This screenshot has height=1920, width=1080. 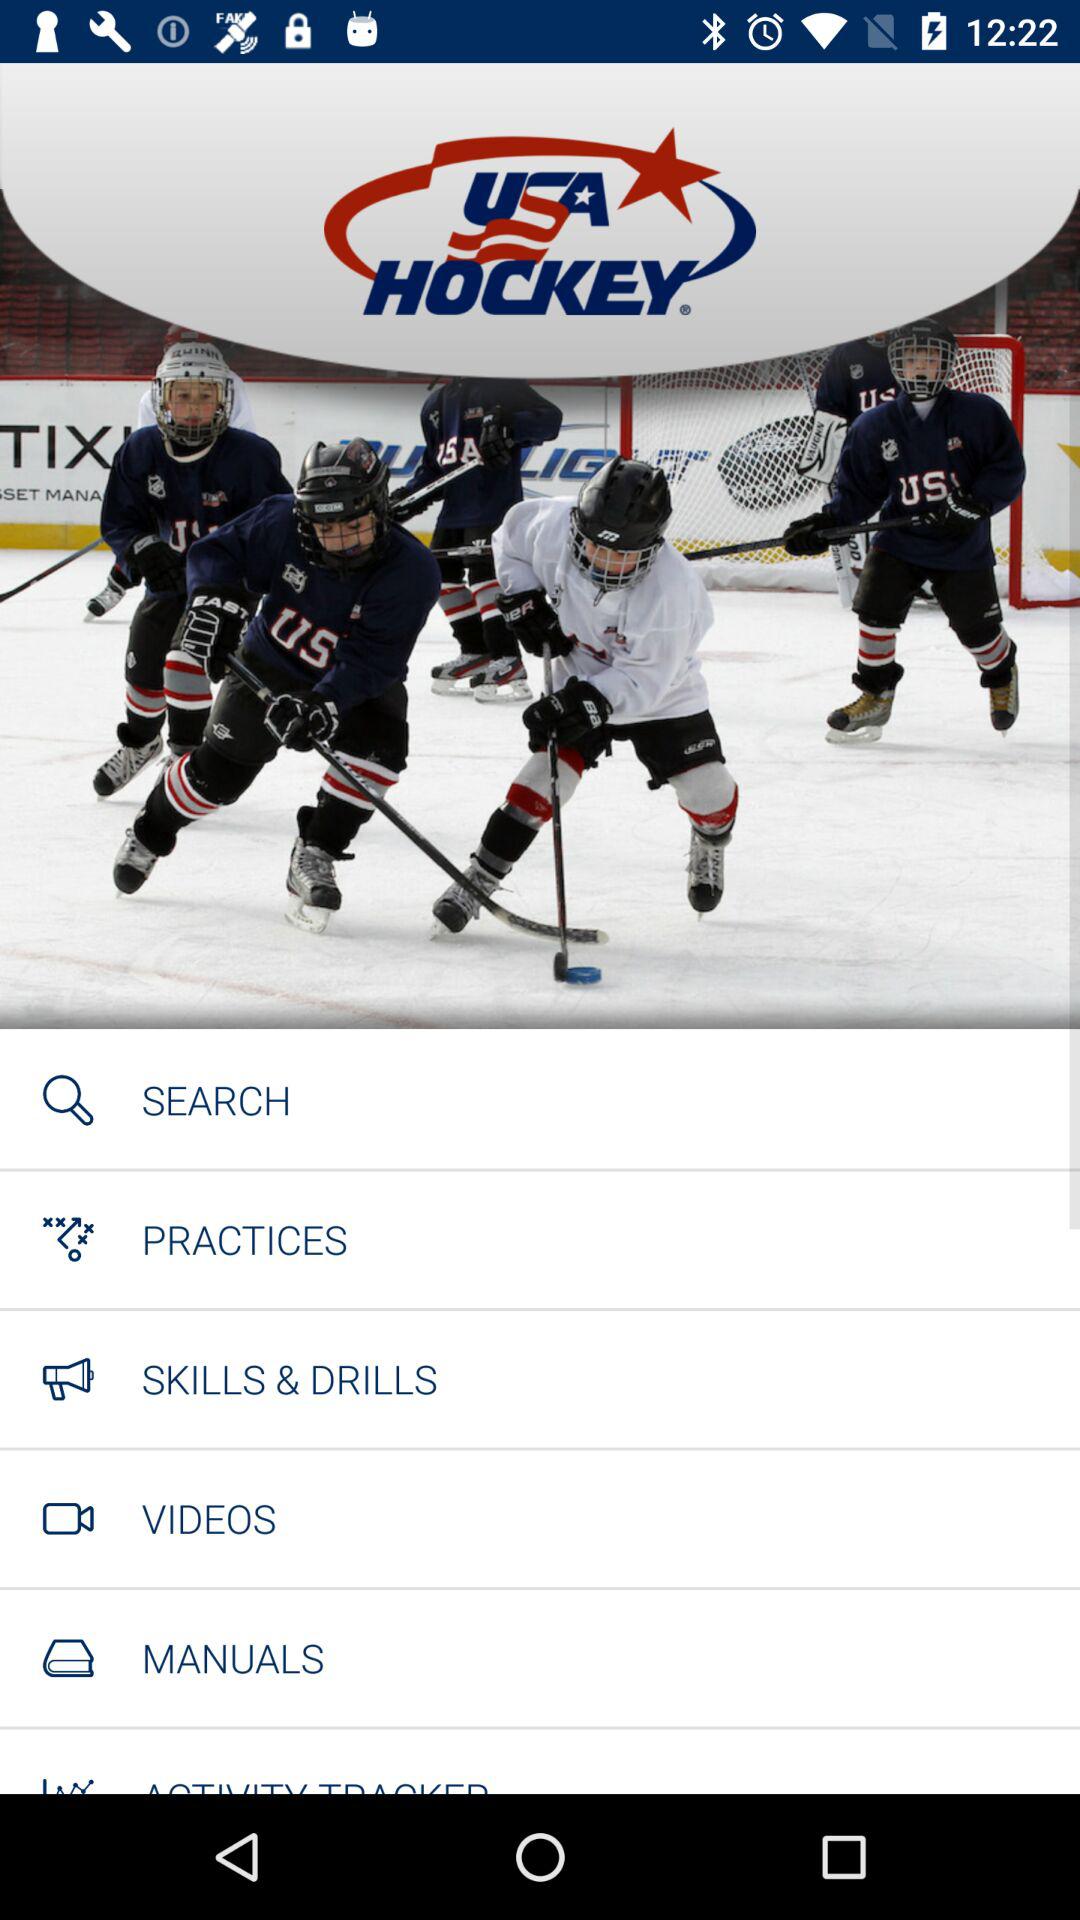 What do you see at coordinates (216, 1100) in the screenshot?
I see `turn on the icon above the practices` at bounding box center [216, 1100].